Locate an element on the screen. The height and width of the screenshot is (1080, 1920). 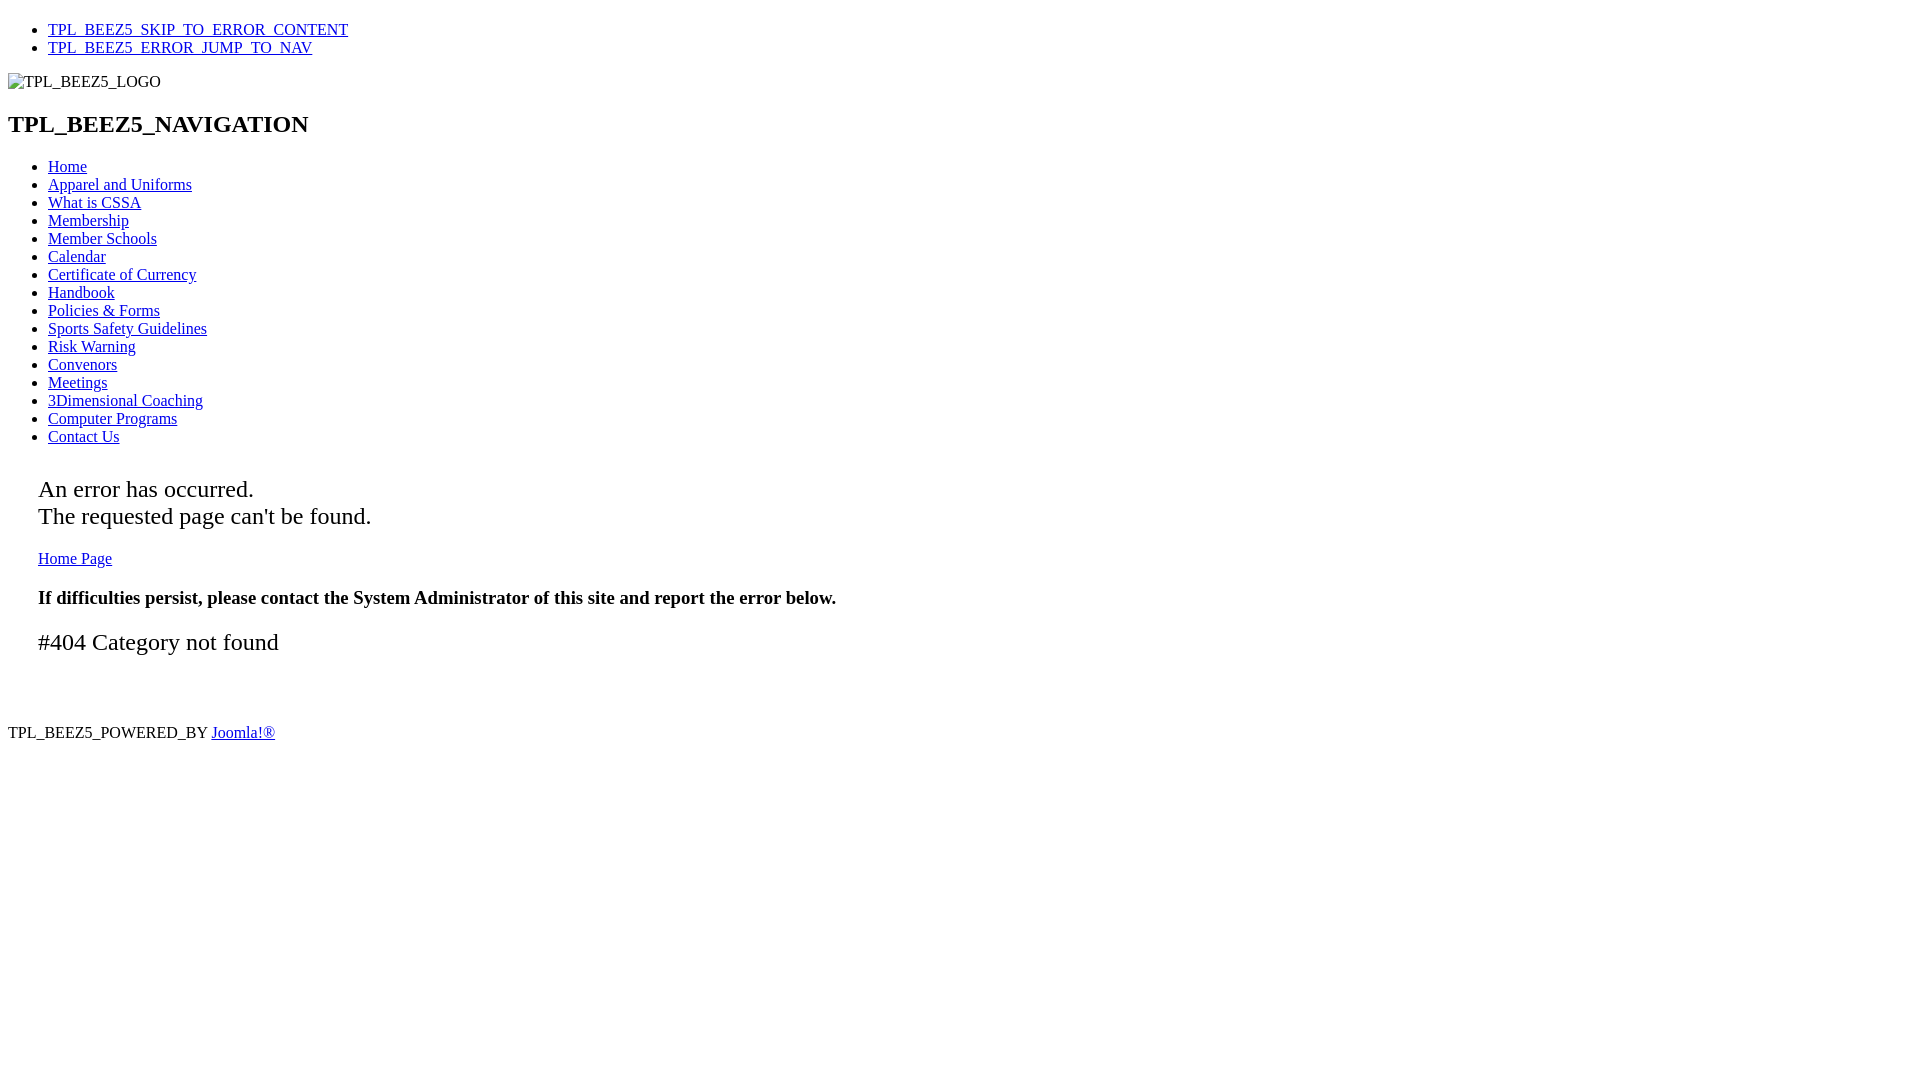
Contact Us is located at coordinates (84, 436).